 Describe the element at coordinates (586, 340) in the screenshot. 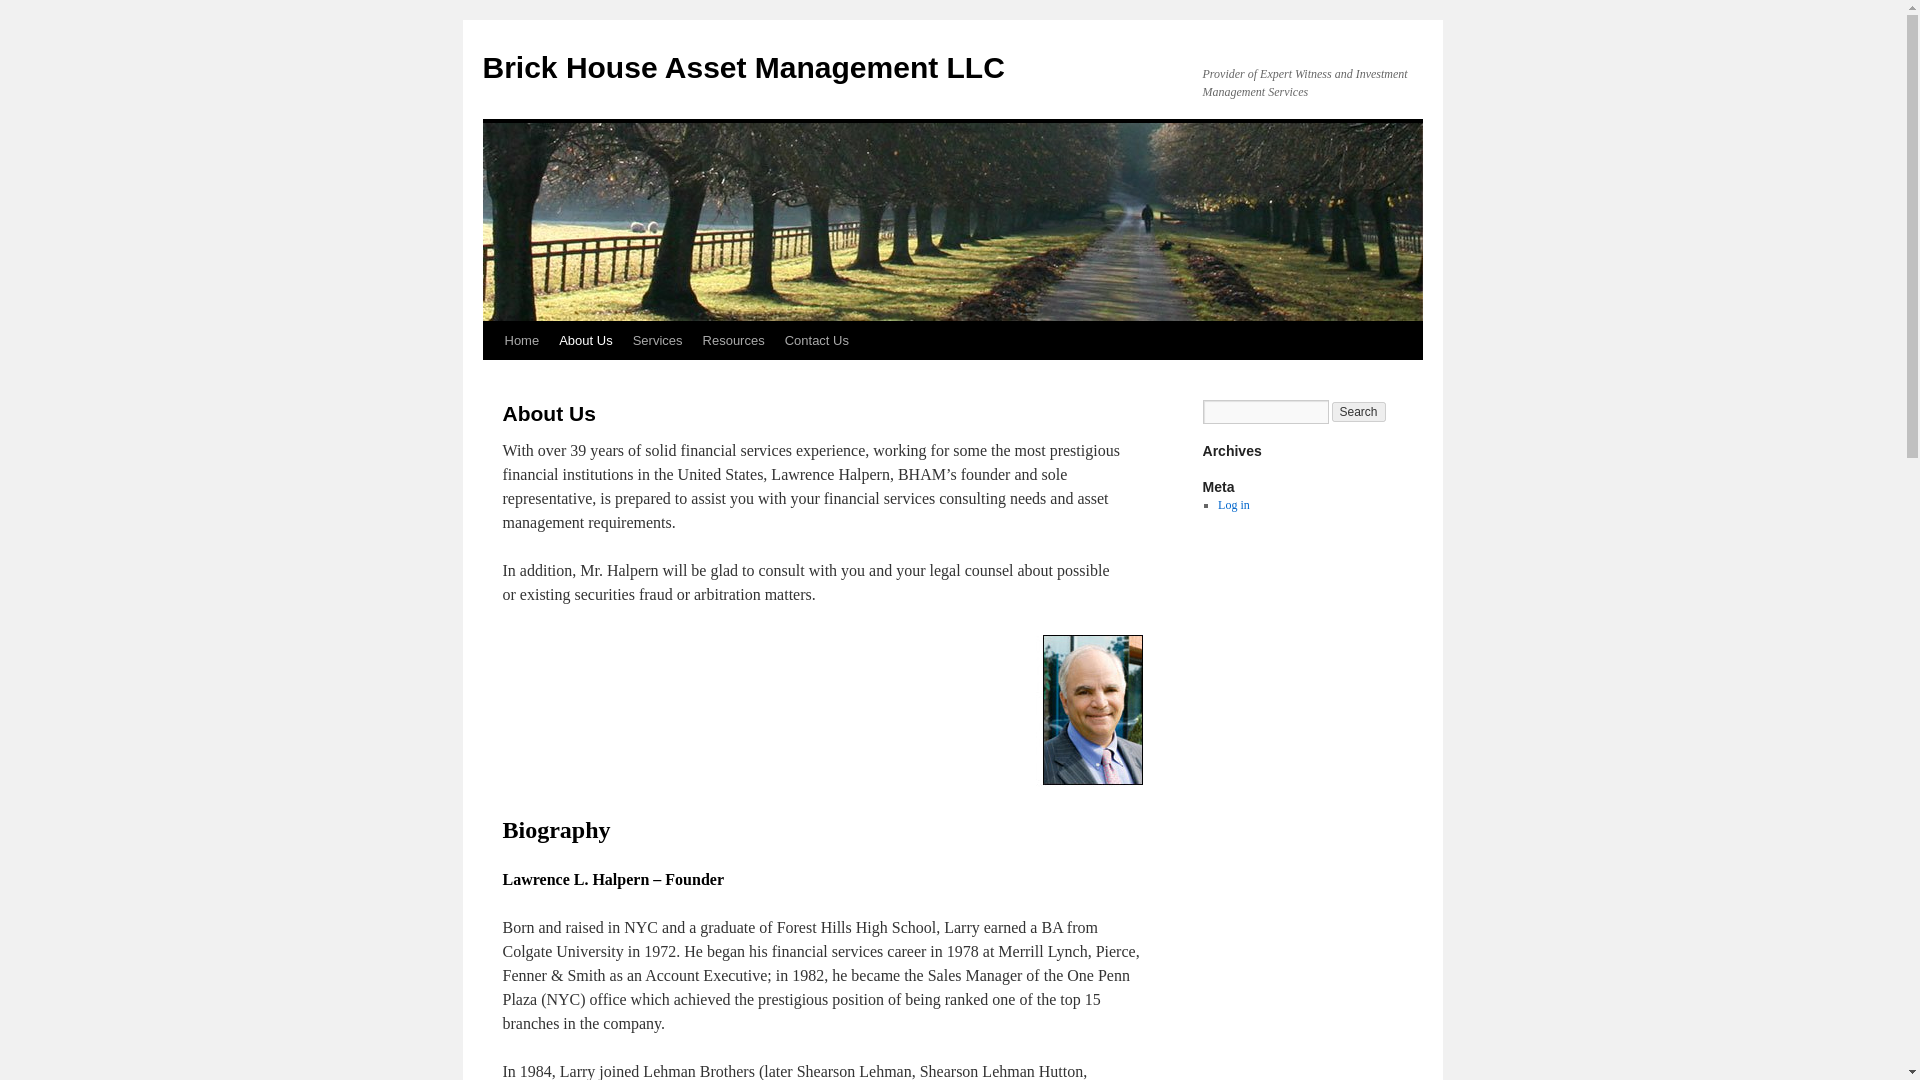

I see `About Us` at that location.